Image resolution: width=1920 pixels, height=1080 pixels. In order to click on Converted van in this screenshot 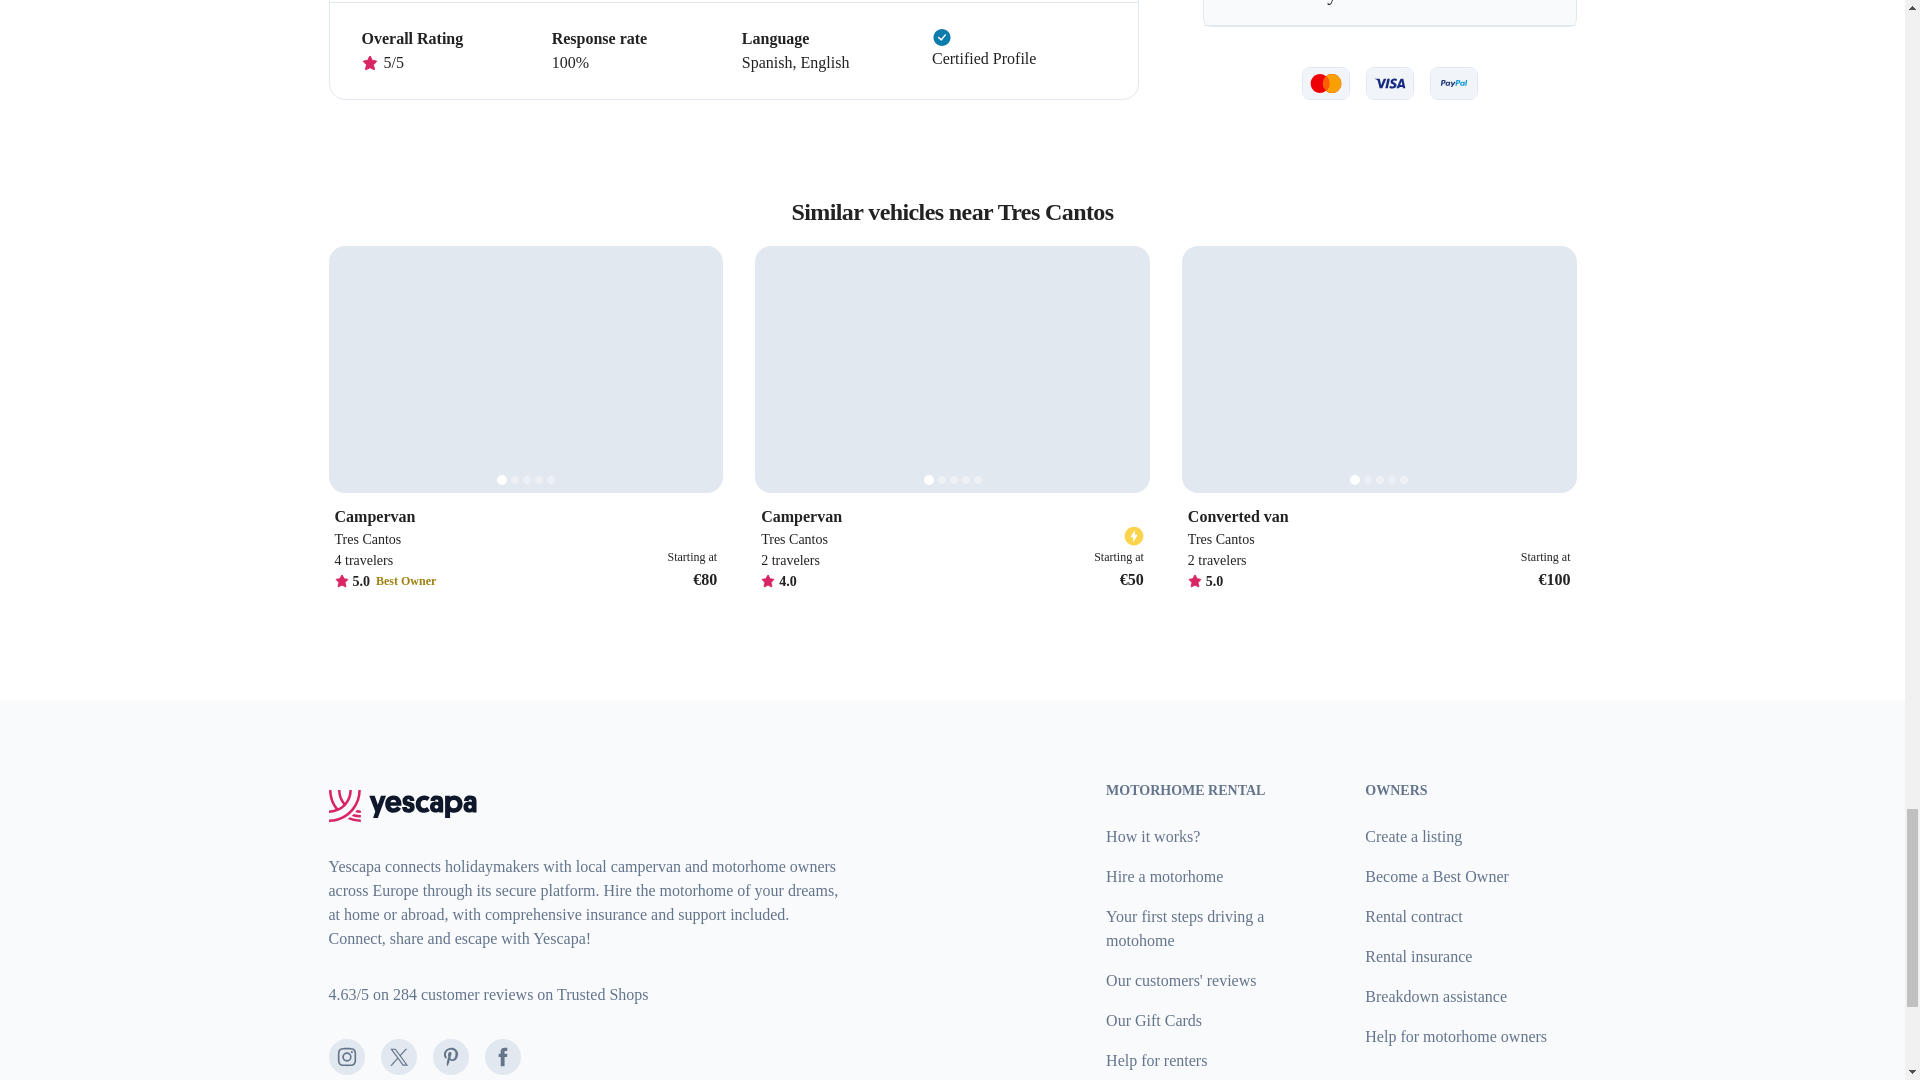, I will do `click(1379, 517)`.